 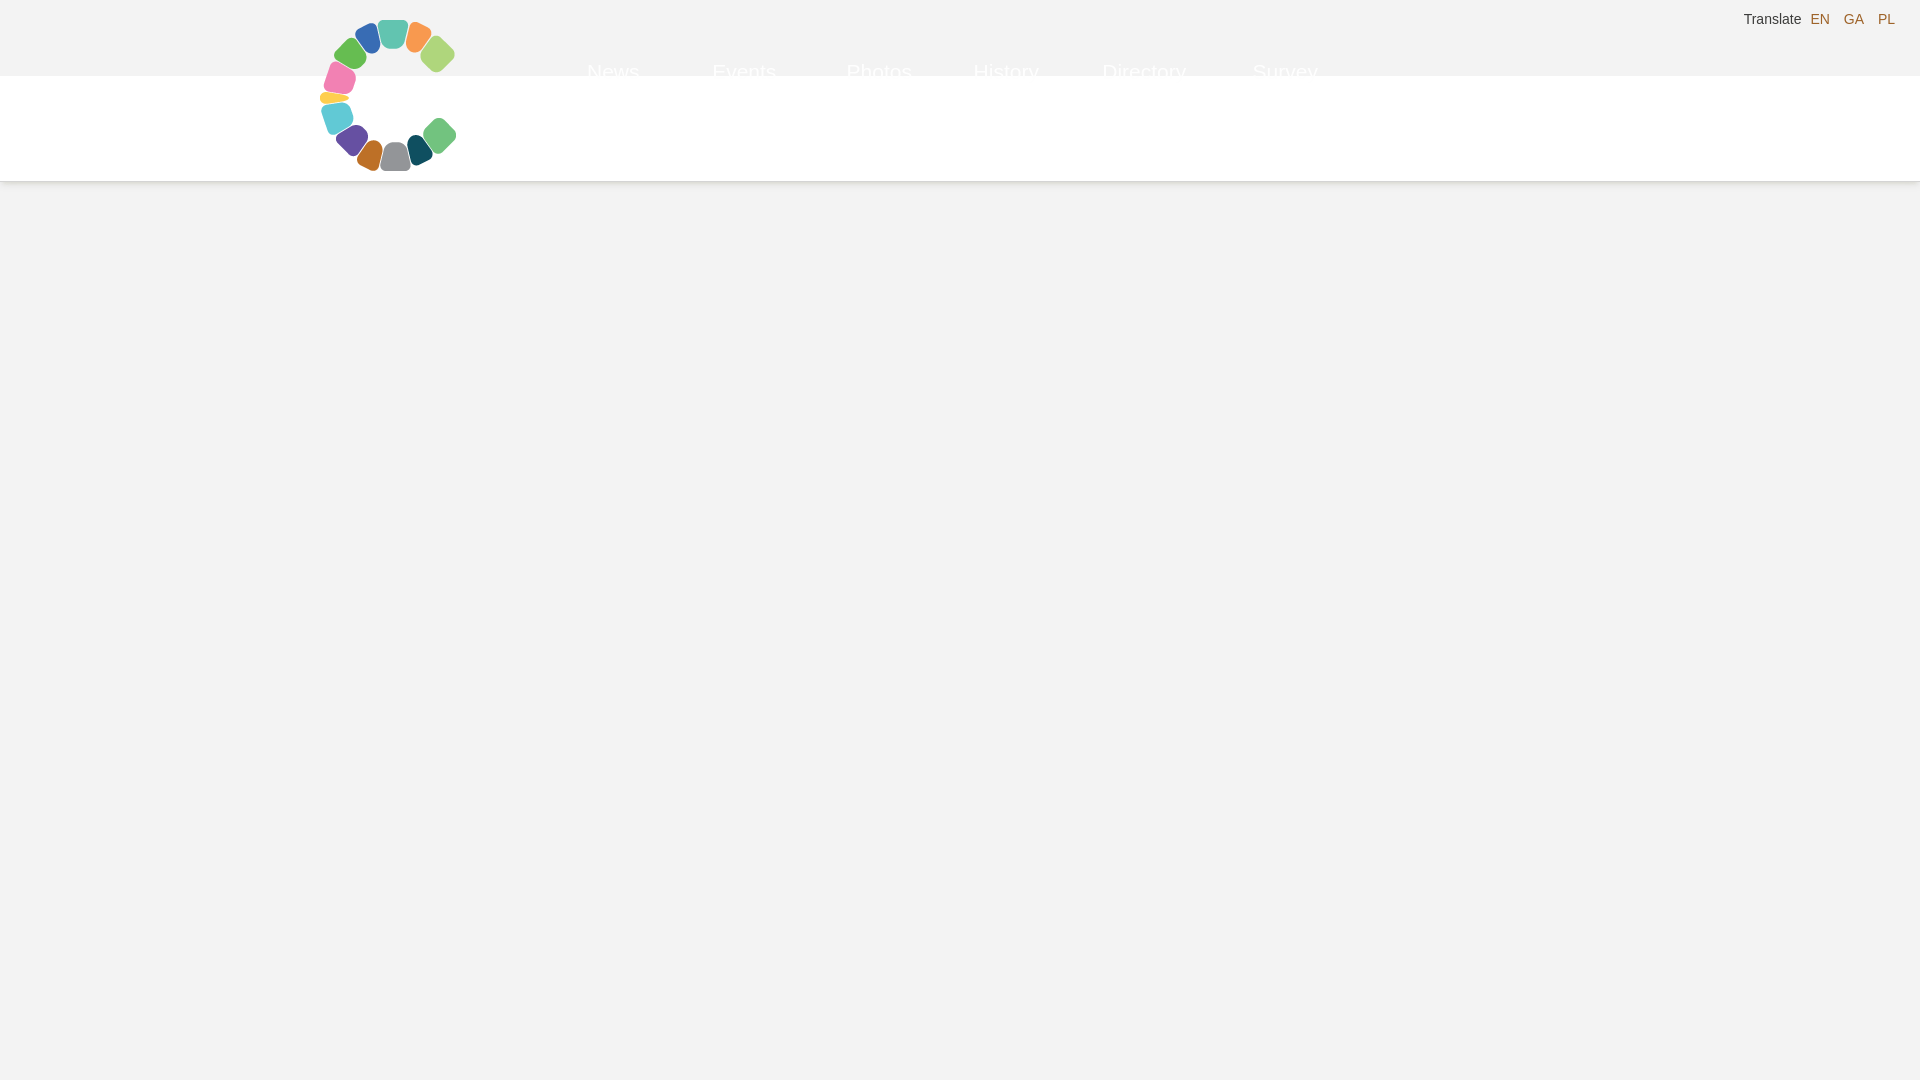 What do you see at coordinates (1006, 50) in the screenshot?
I see `History` at bounding box center [1006, 50].